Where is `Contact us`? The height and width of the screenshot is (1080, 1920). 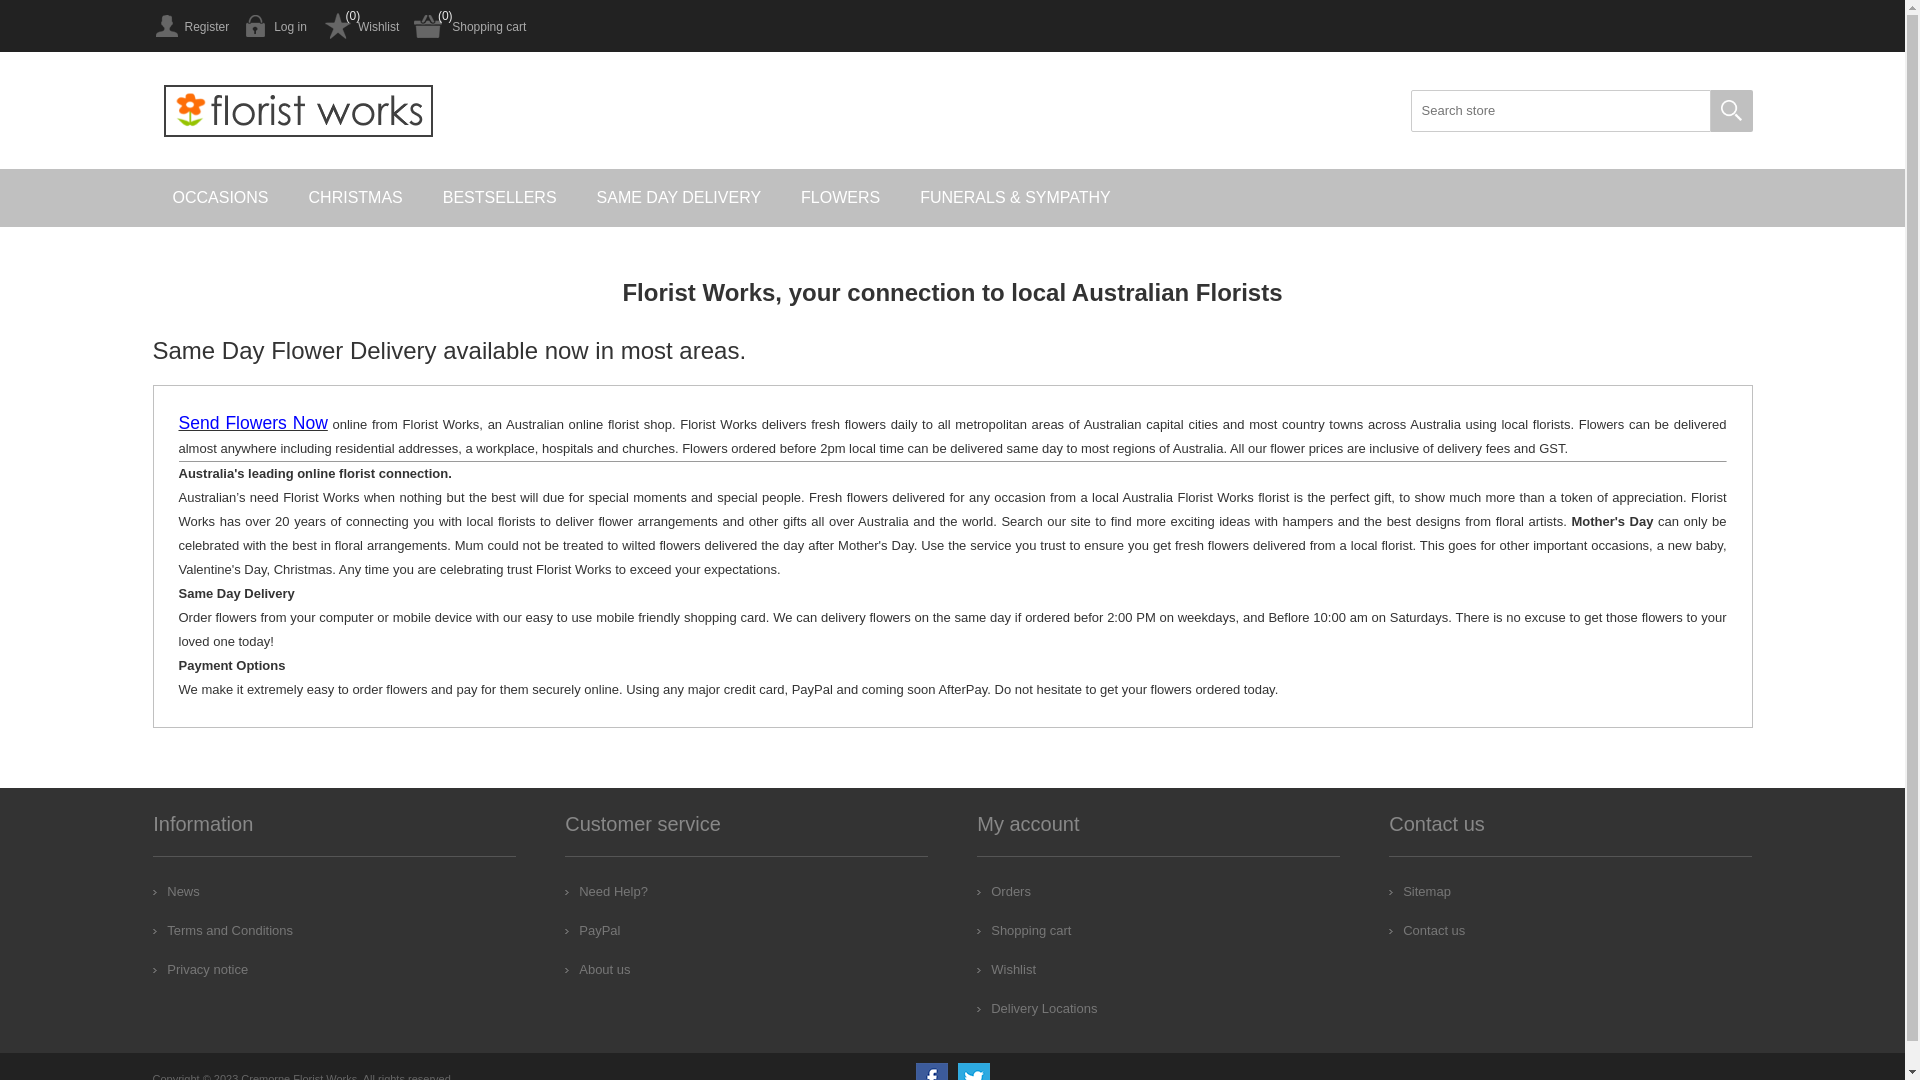
Contact us is located at coordinates (1427, 930).